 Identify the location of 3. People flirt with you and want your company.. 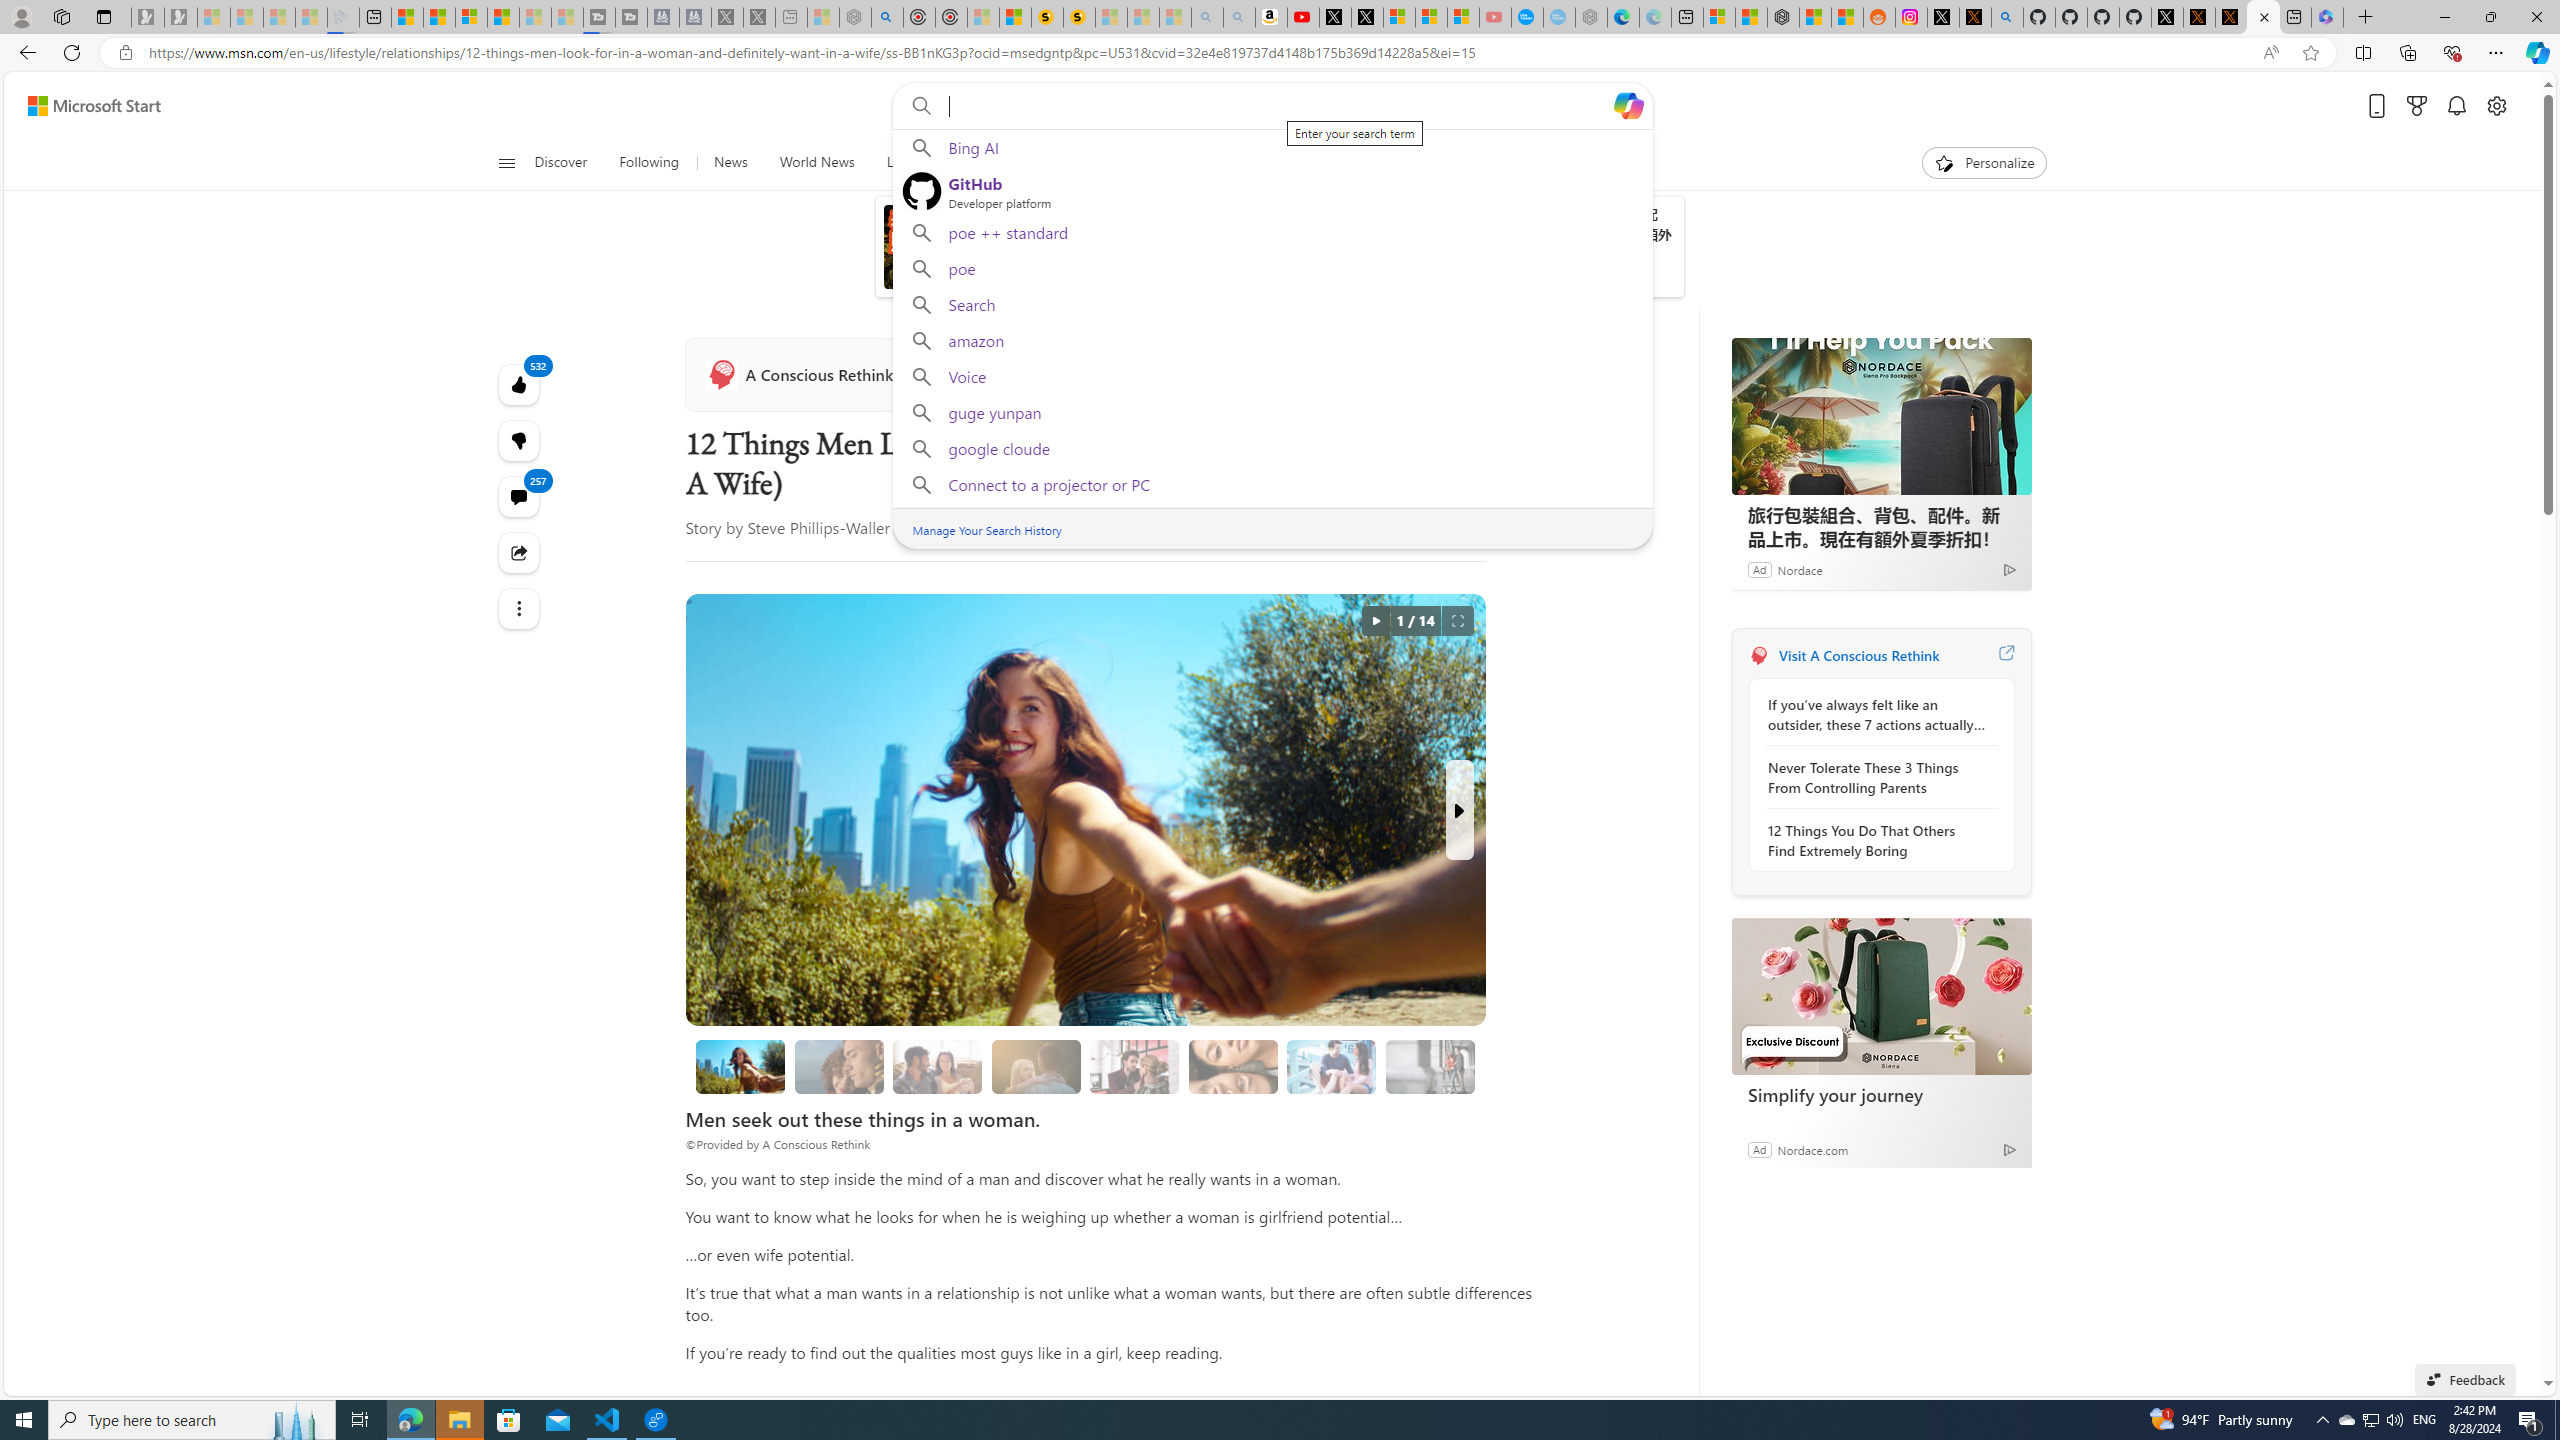
(1332, 1066).